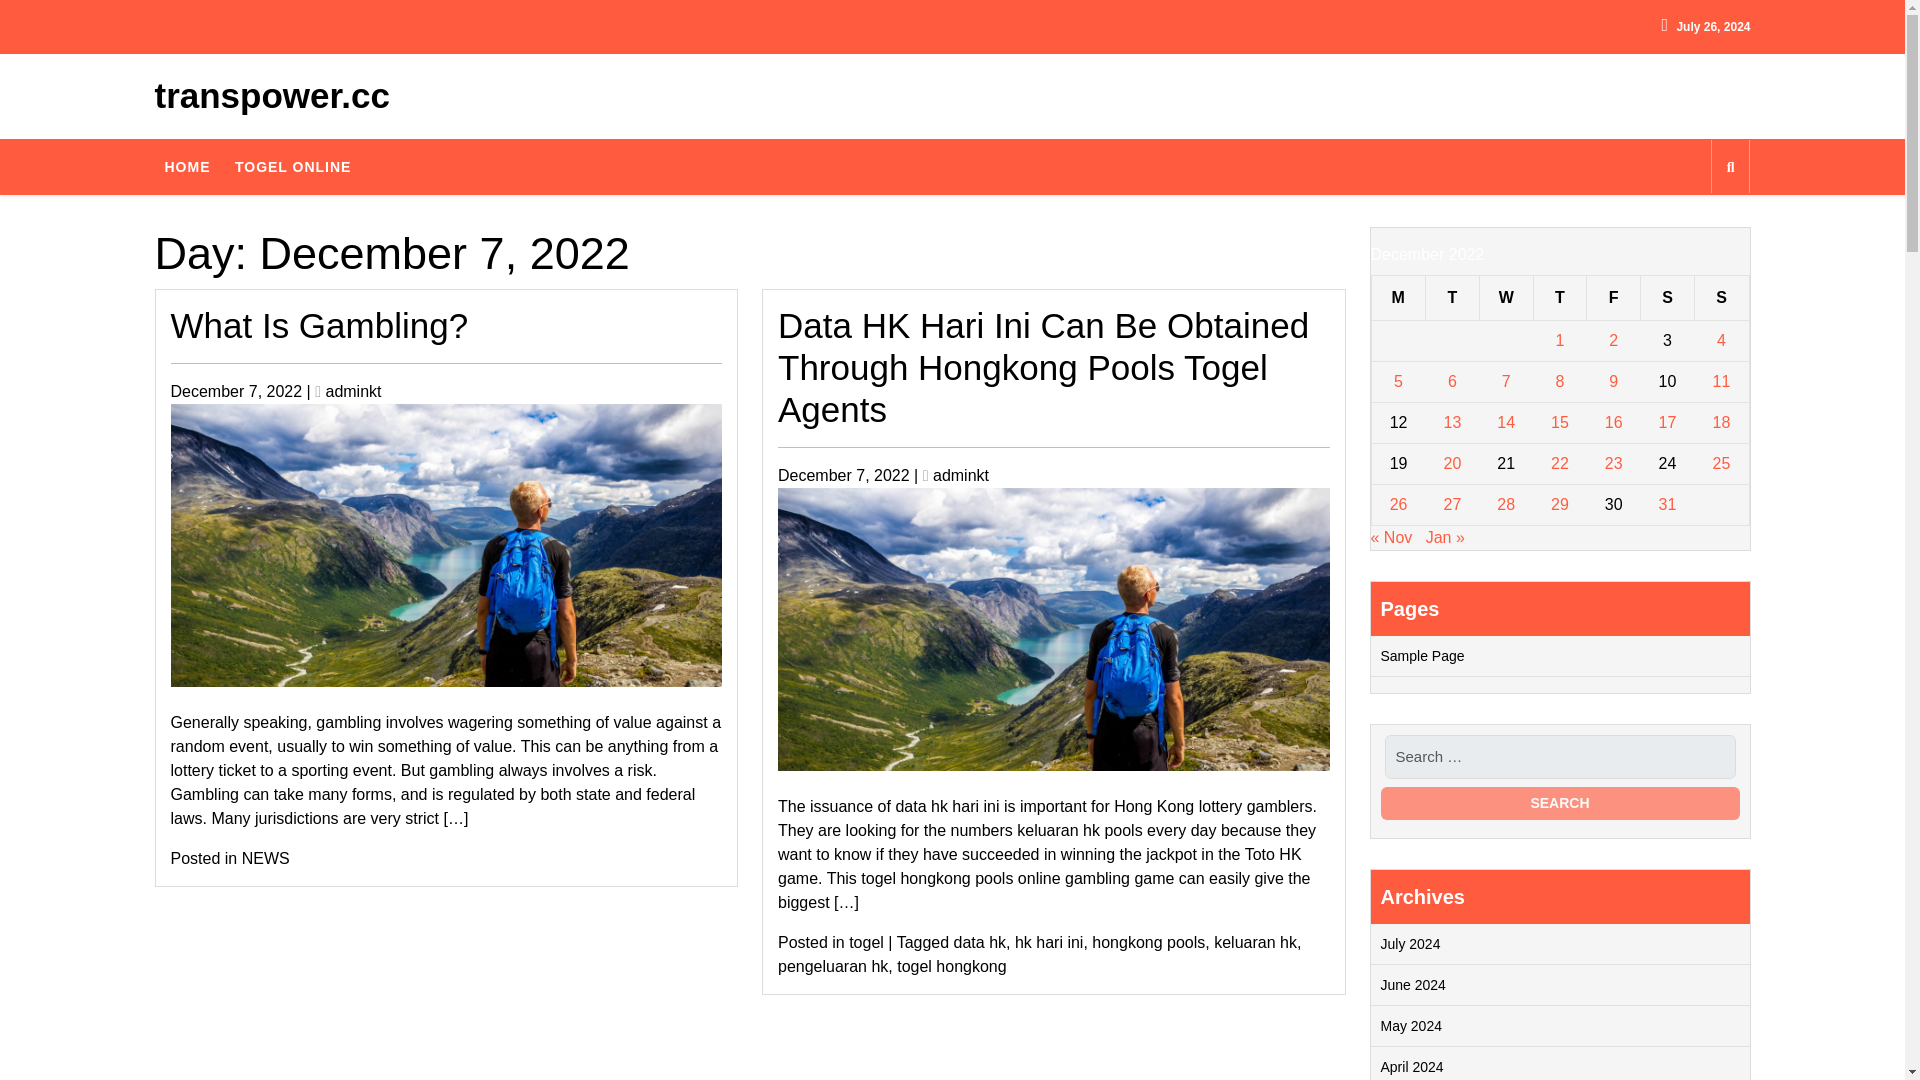 This screenshot has width=1920, height=1080. What do you see at coordinates (866, 942) in the screenshot?
I see `togel` at bounding box center [866, 942].